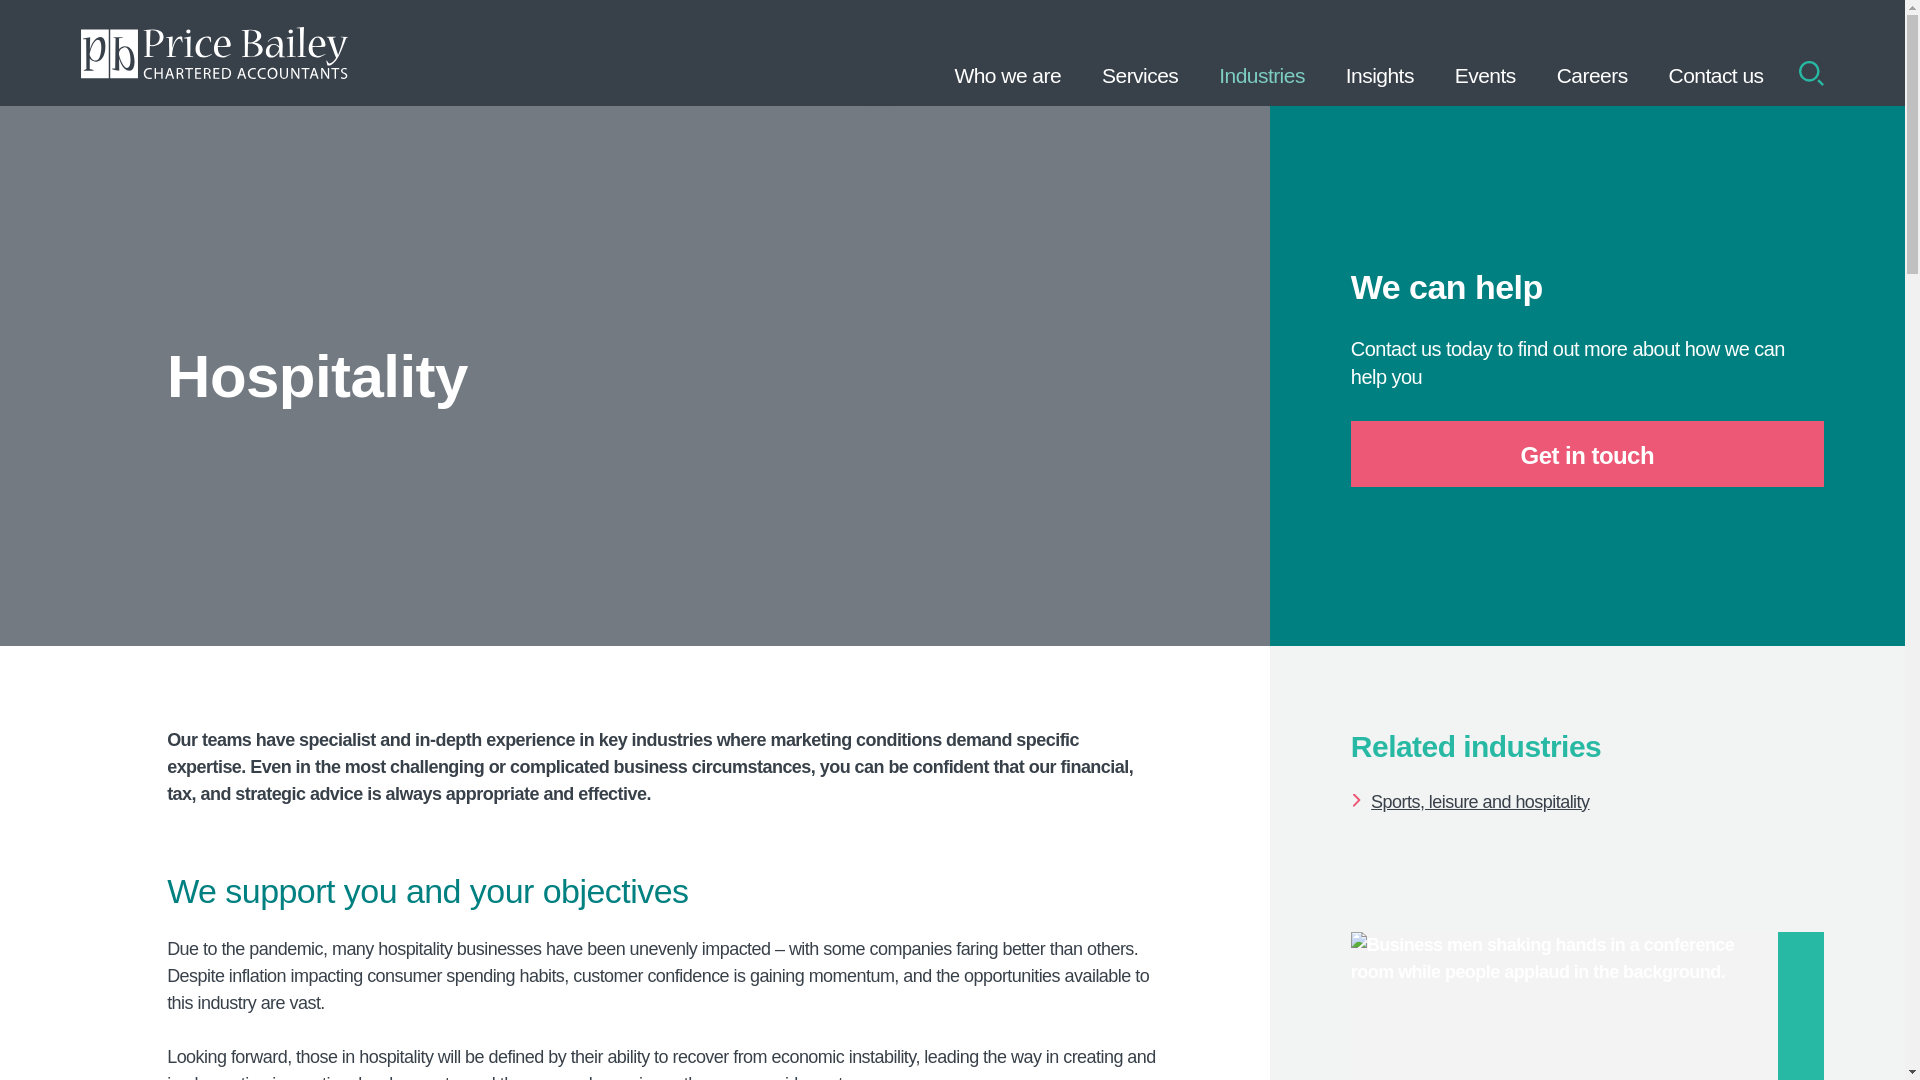 This screenshot has width=1920, height=1080. Describe the element at coordinates (1008, 52) in the screenshot. I see `Who we are` at that location.